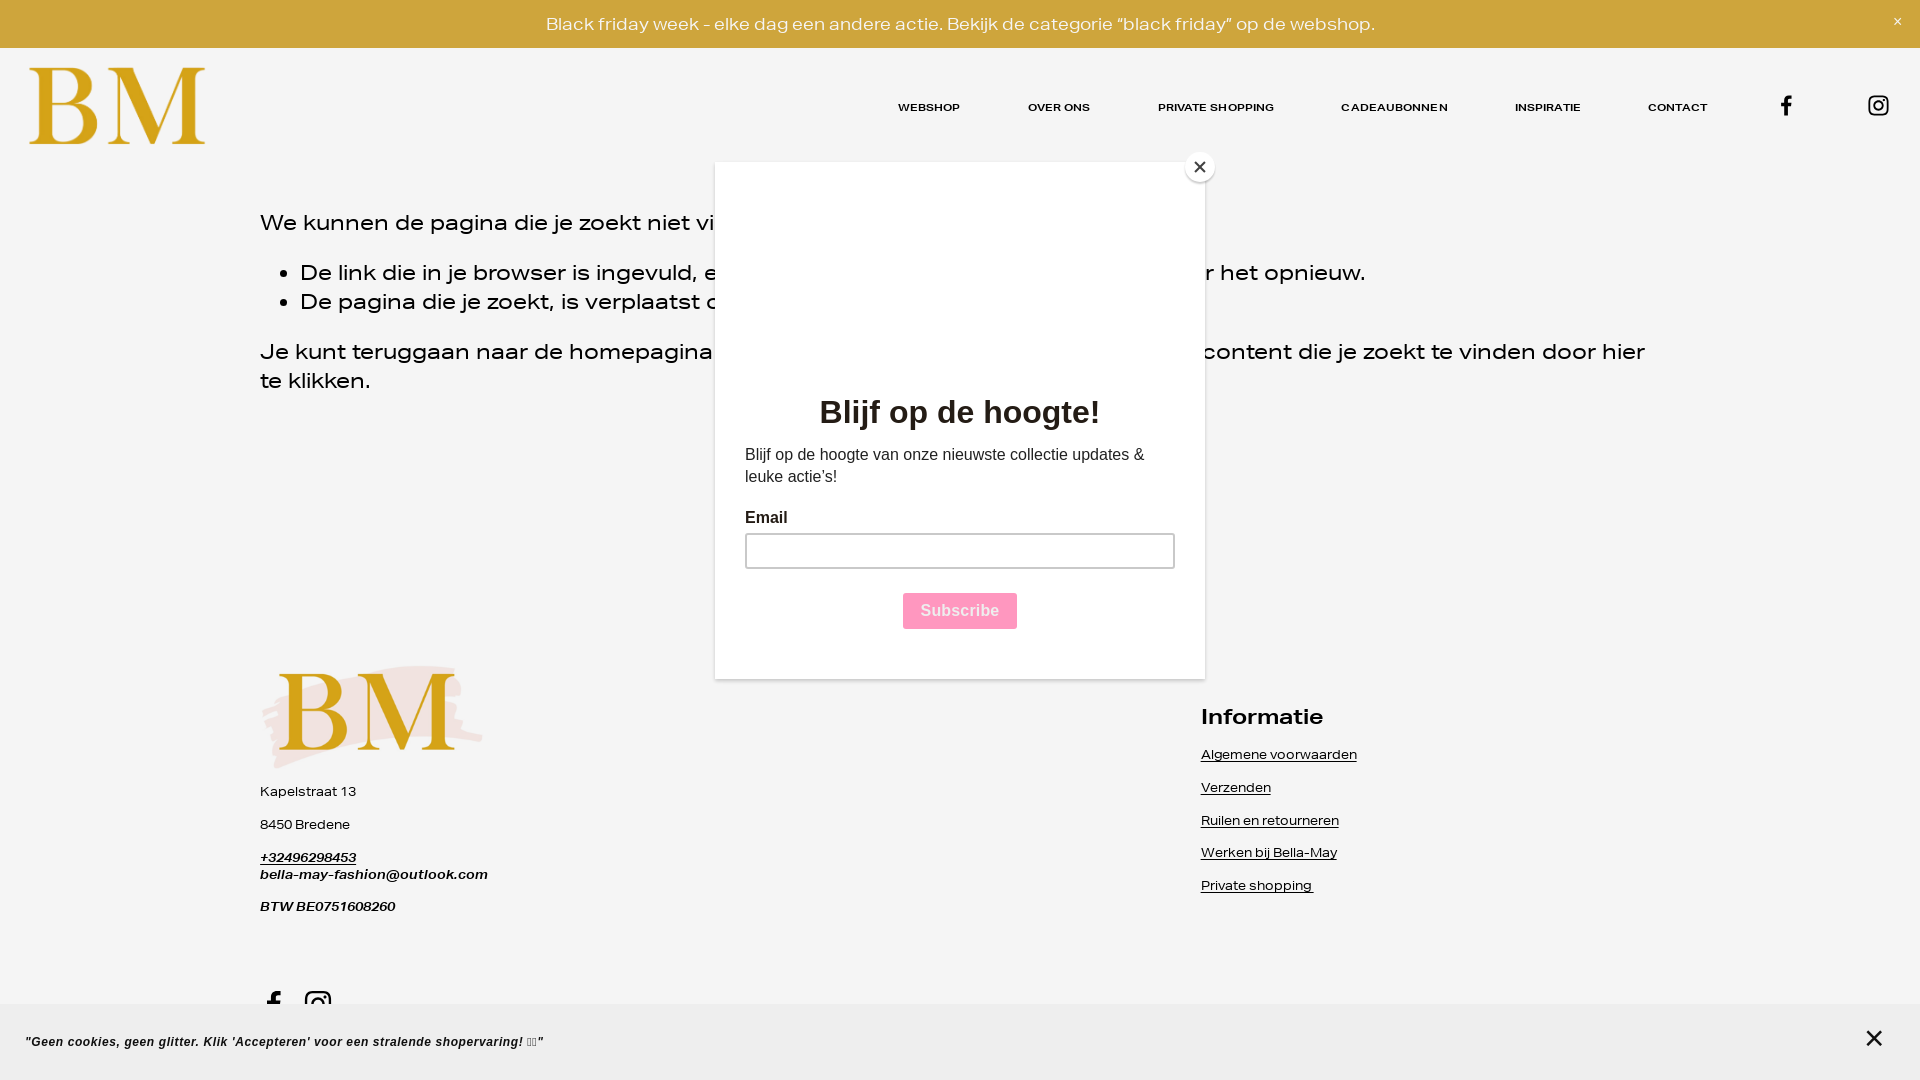  Describe the element at coordinates (1236, 788) in the screenshot. I see `Verzenden` at that location.